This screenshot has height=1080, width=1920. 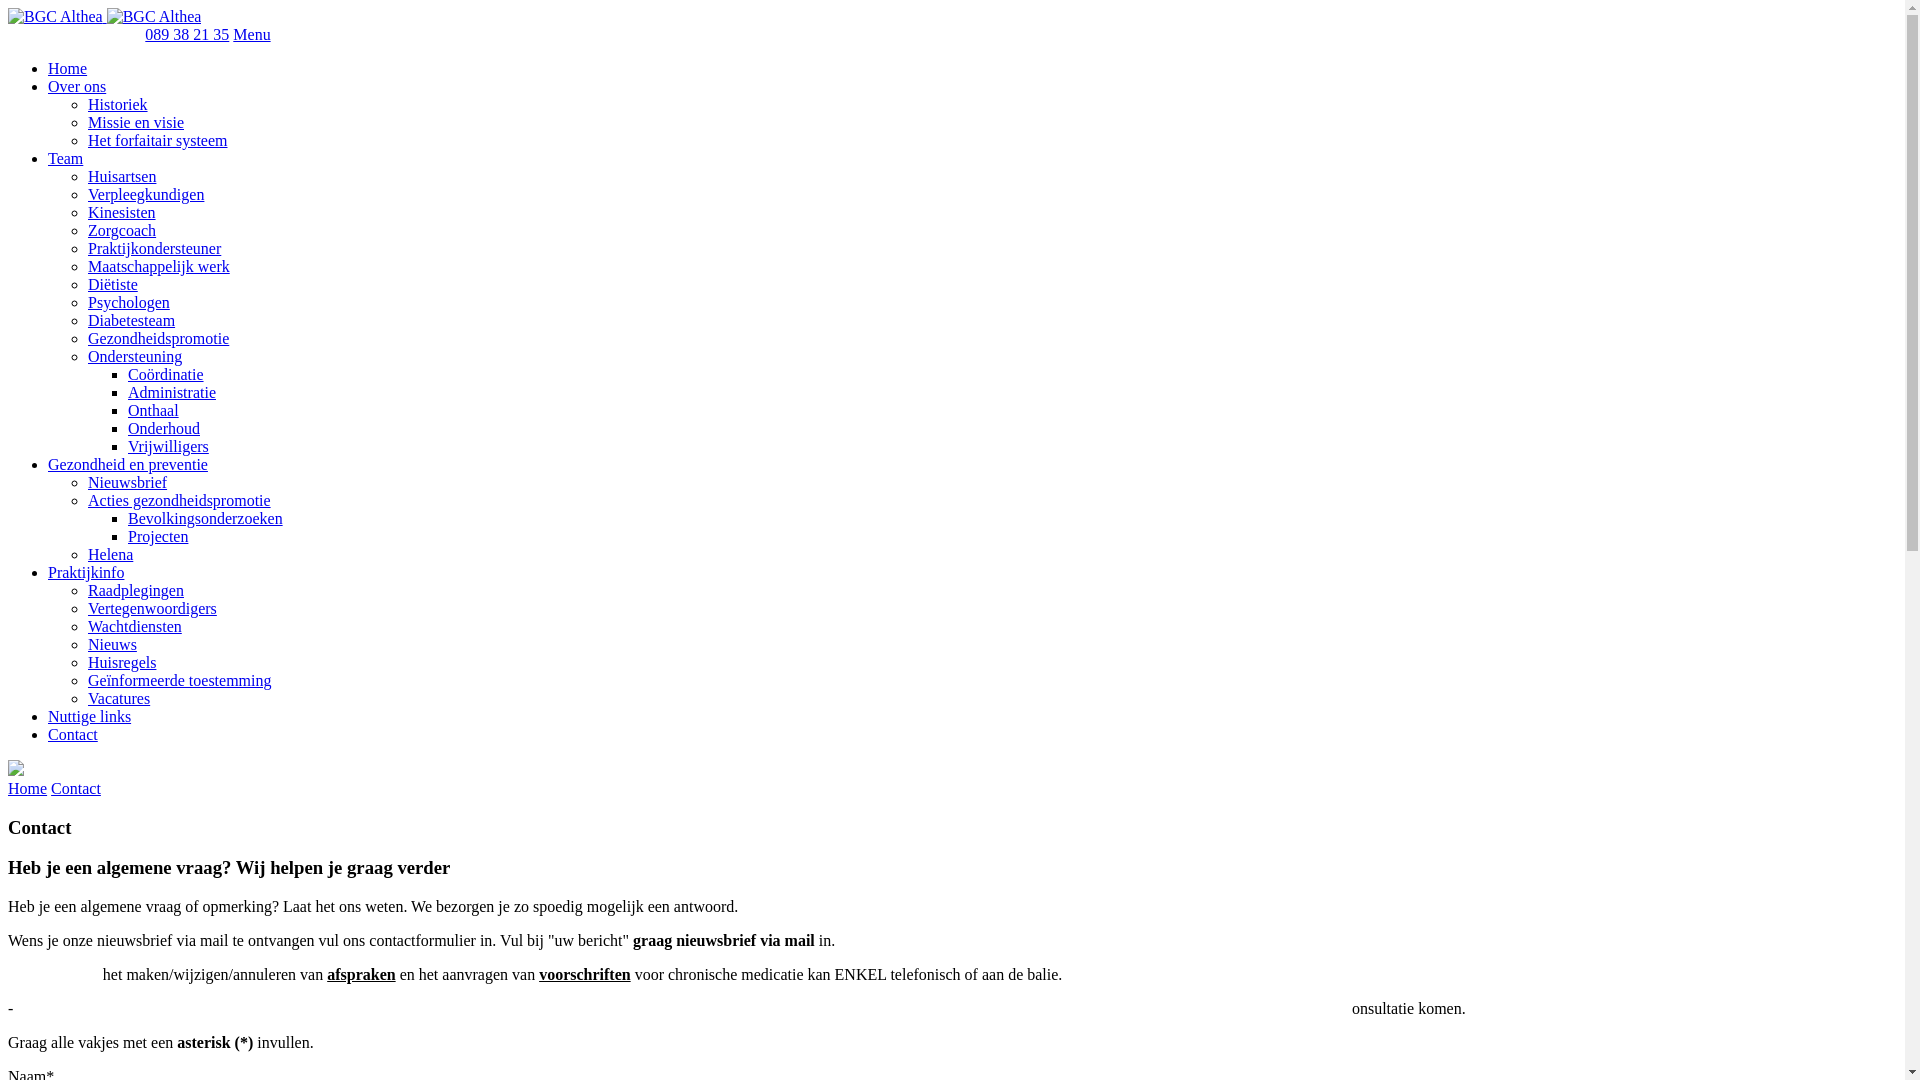 I want to click on Over ons, so click(x=77, y=86).